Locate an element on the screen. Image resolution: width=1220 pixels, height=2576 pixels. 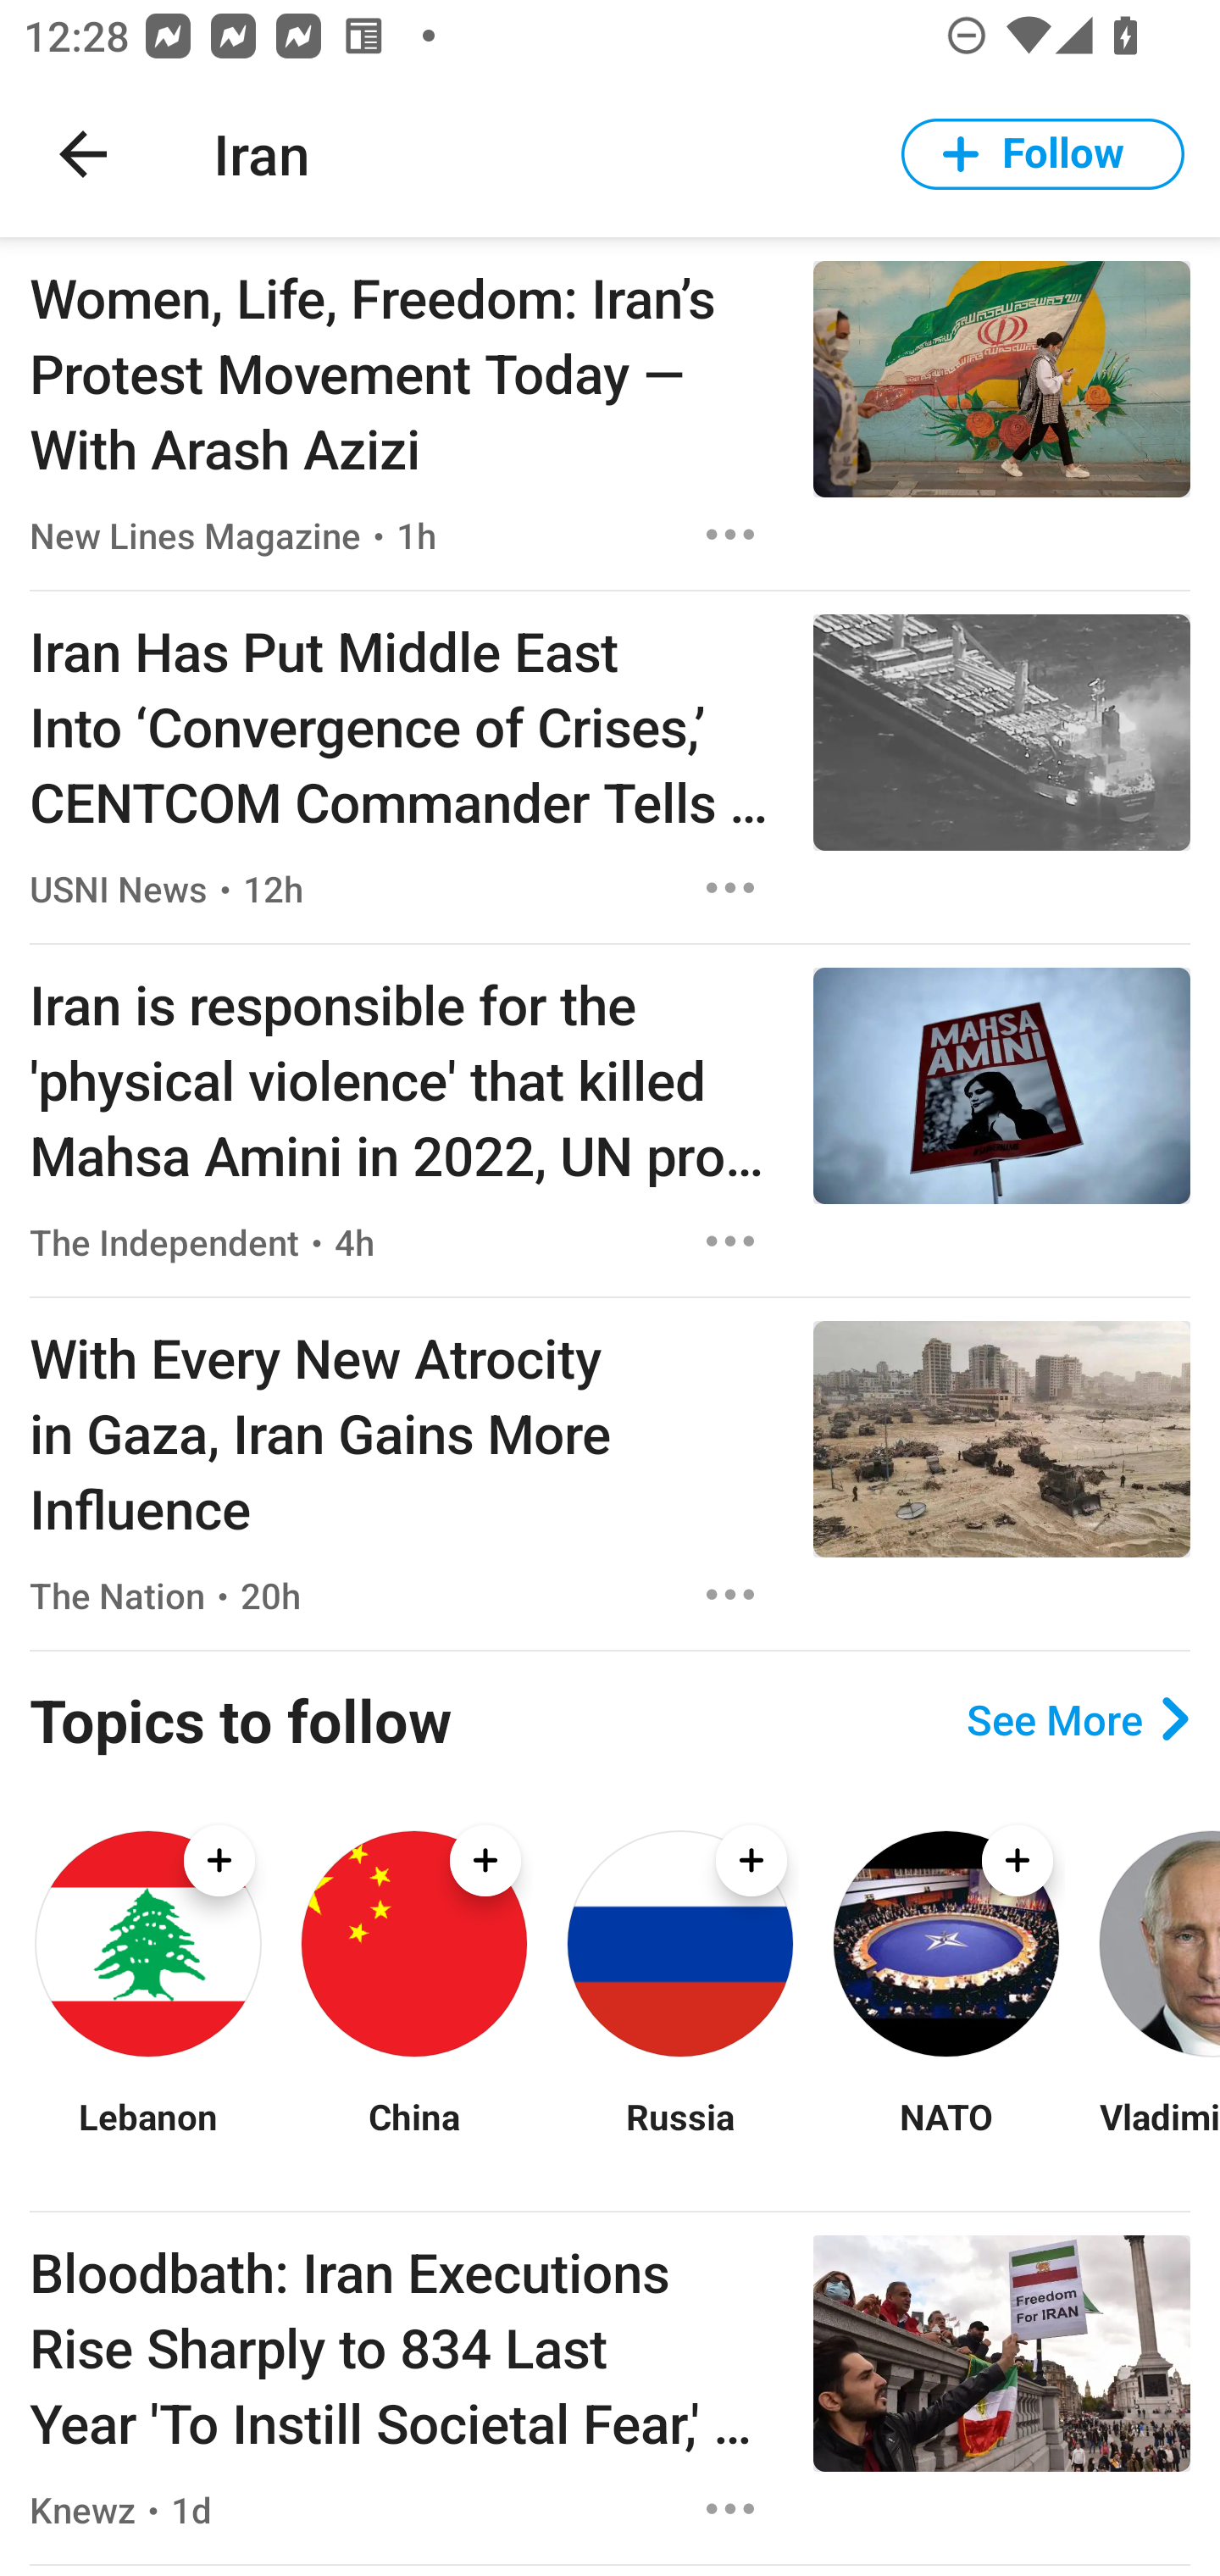
Russia is located at coordinates (679, 2136).